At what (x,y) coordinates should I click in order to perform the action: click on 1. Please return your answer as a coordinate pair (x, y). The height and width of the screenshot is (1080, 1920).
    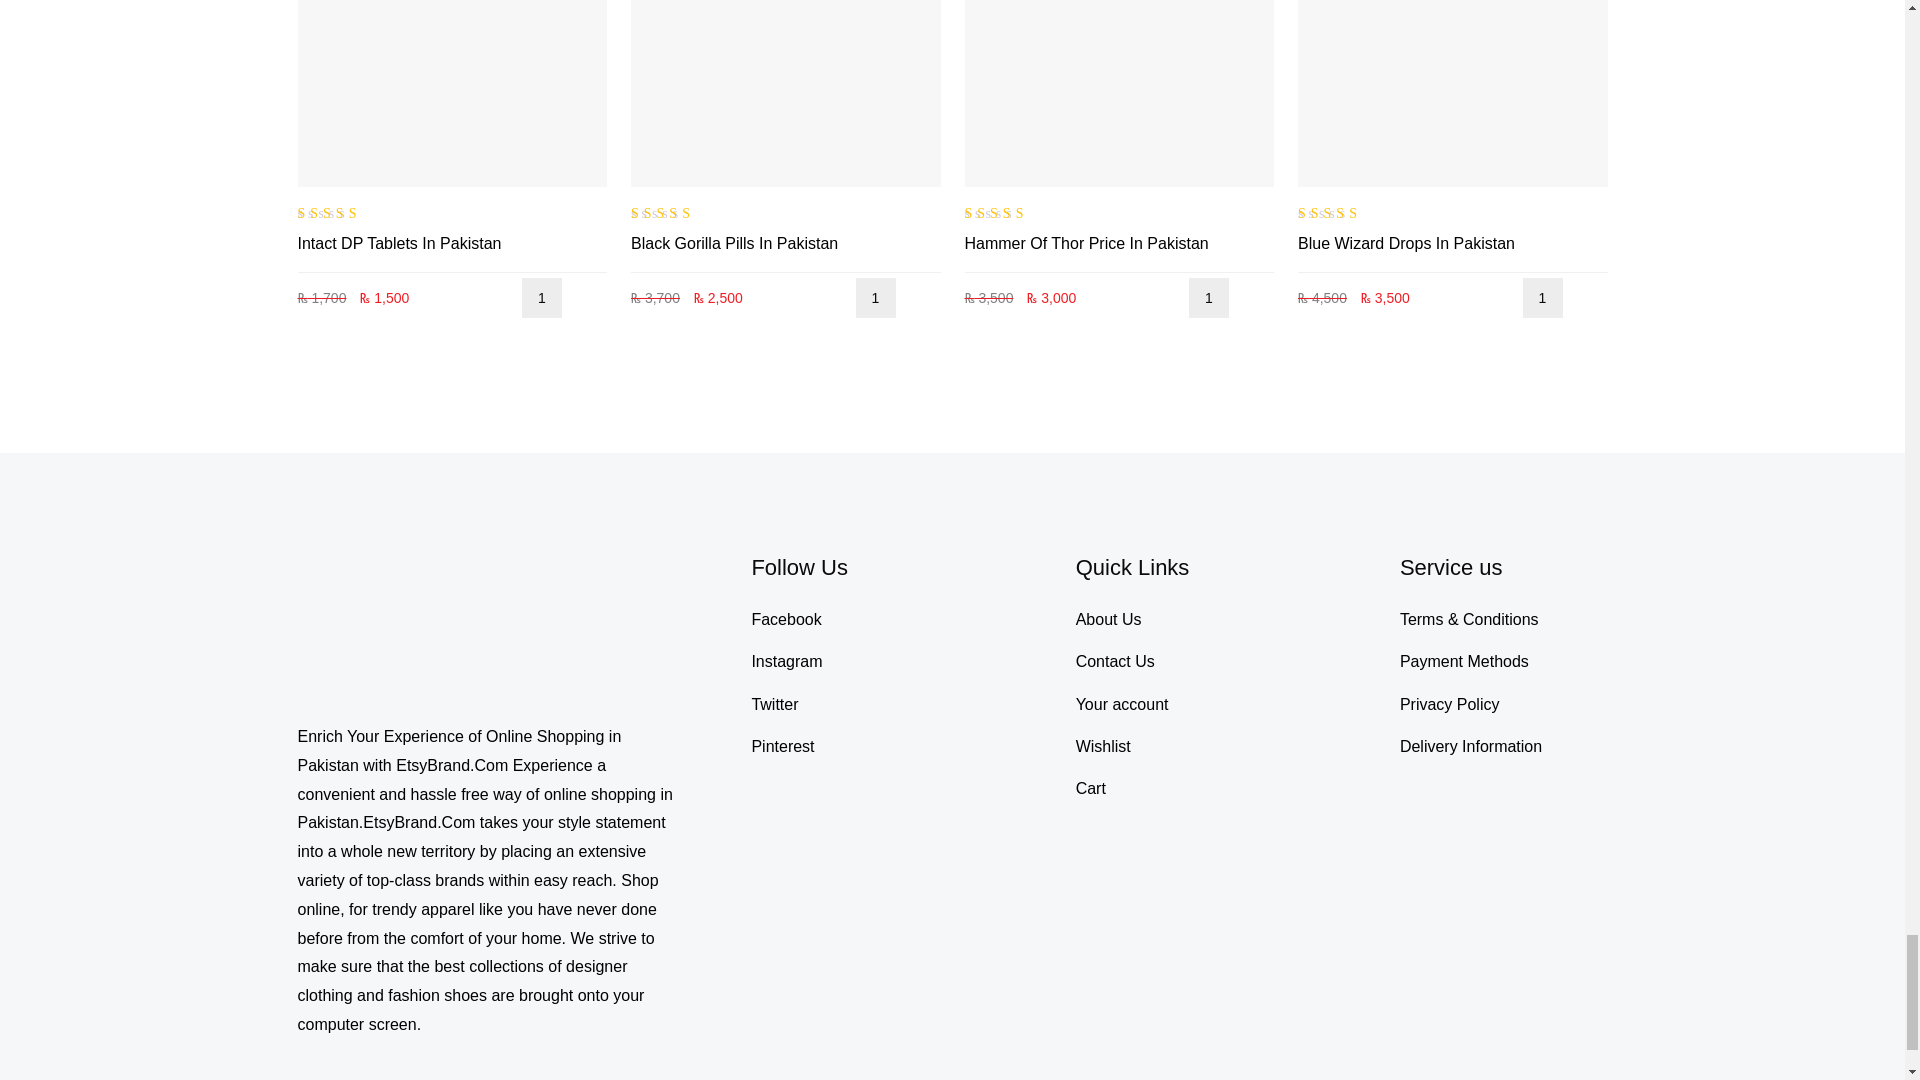
    Looking at the image, I should click on (876, 297).